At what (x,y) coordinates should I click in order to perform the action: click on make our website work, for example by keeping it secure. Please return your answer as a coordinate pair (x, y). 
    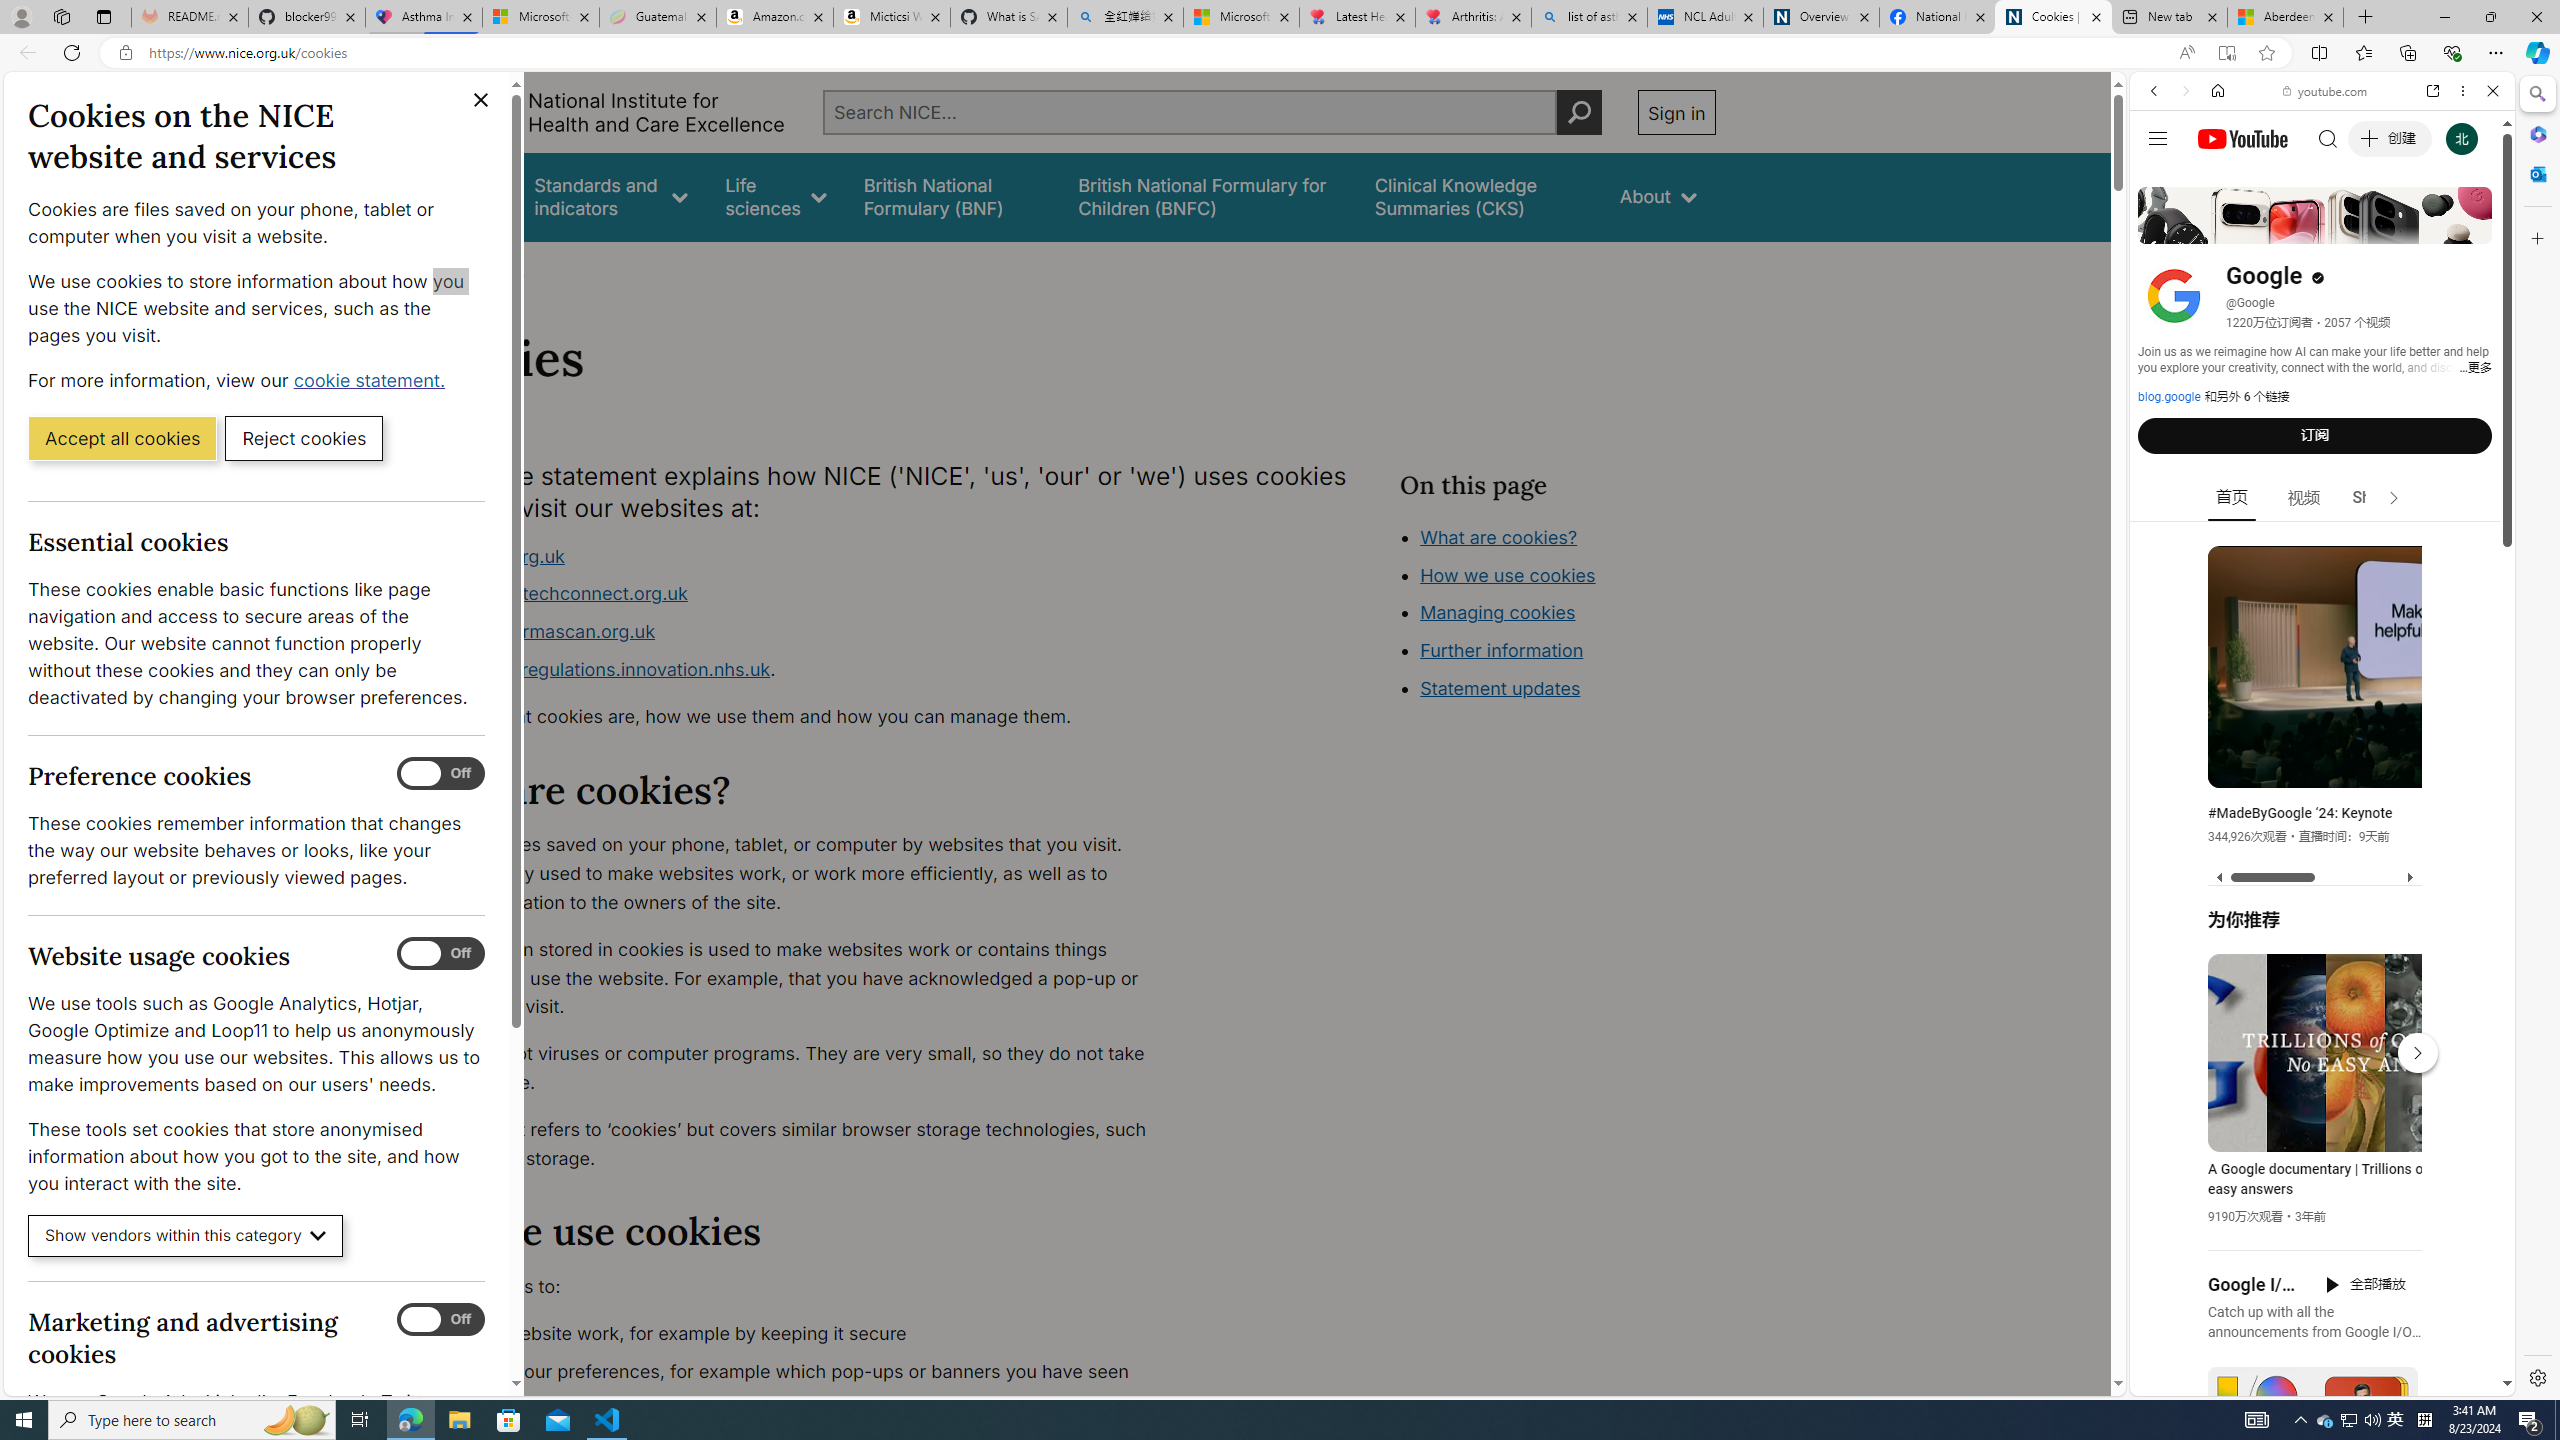
    Looking at the image, I should click on (796, 1334).